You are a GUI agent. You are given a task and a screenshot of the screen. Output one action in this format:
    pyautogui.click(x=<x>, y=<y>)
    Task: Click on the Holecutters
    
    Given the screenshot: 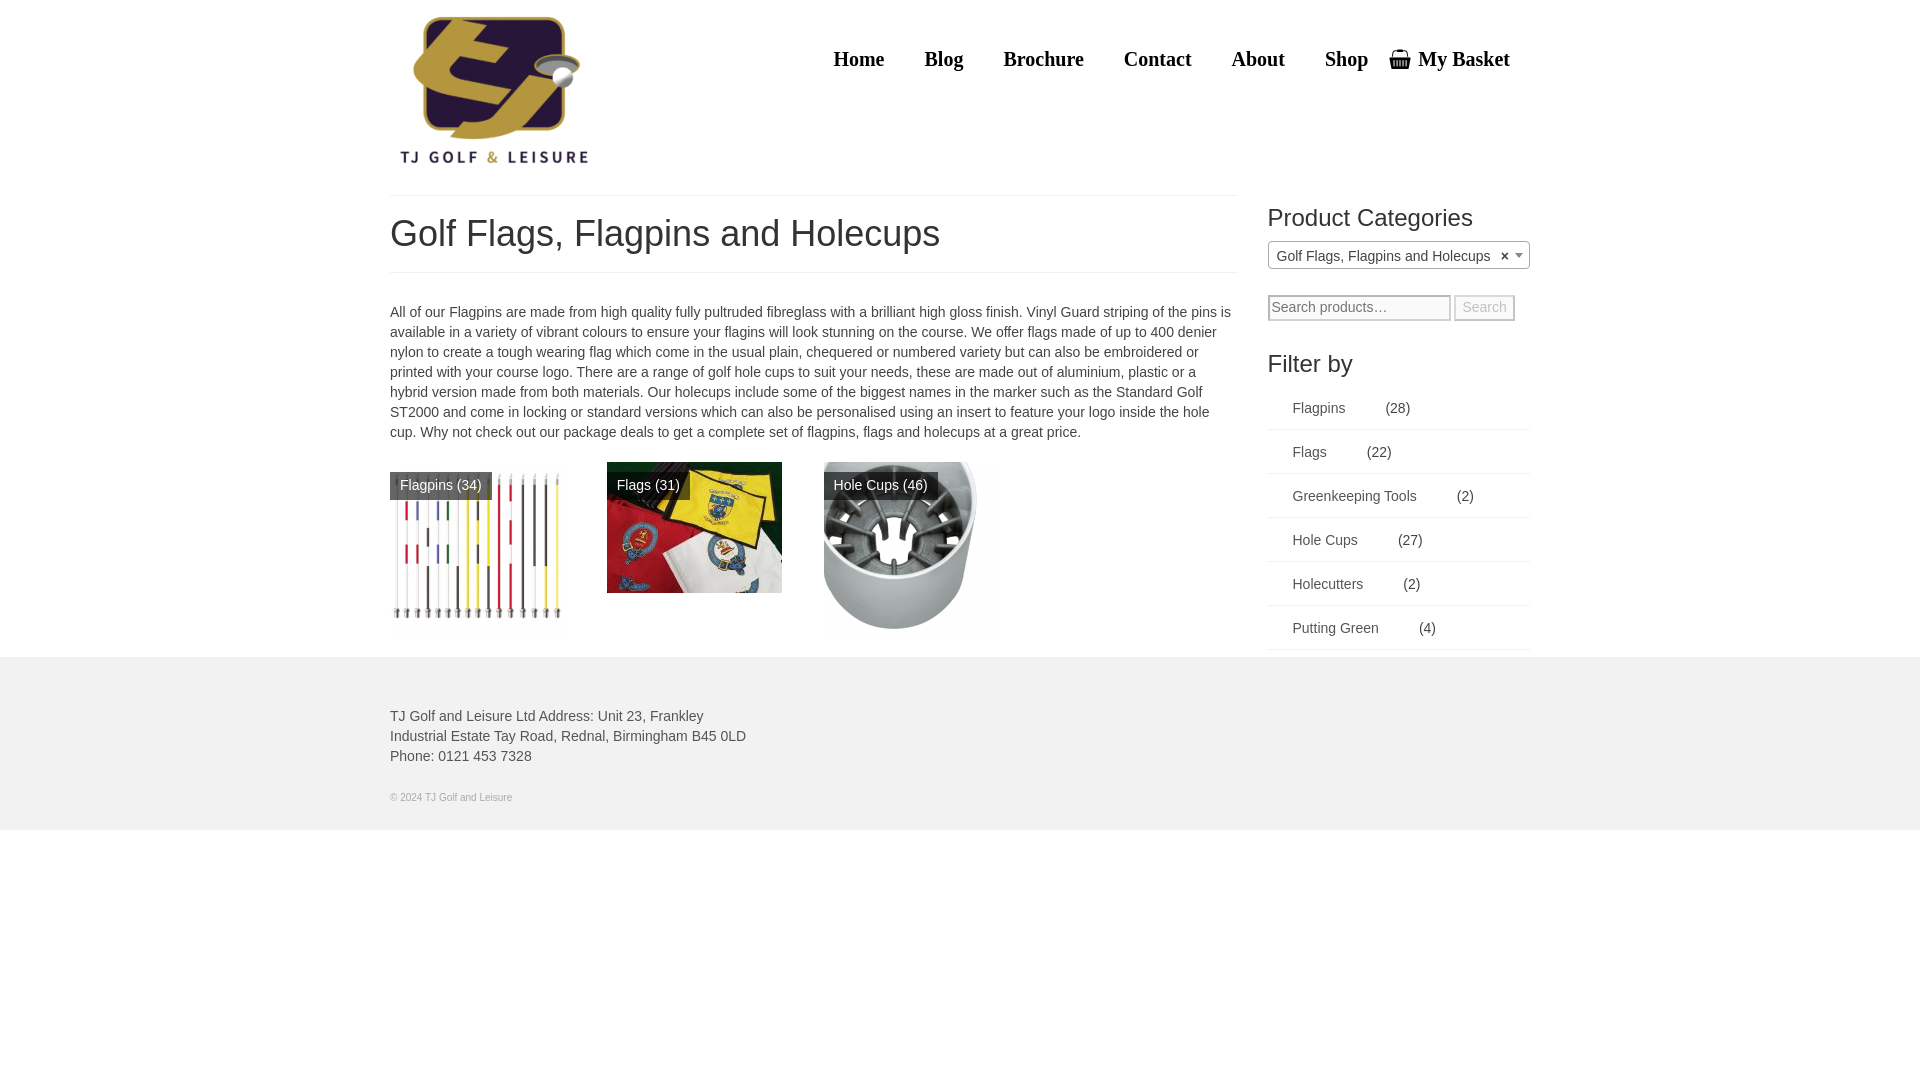 What is the action you would take?
    pyautogui.click(x=1322, y=583)
    